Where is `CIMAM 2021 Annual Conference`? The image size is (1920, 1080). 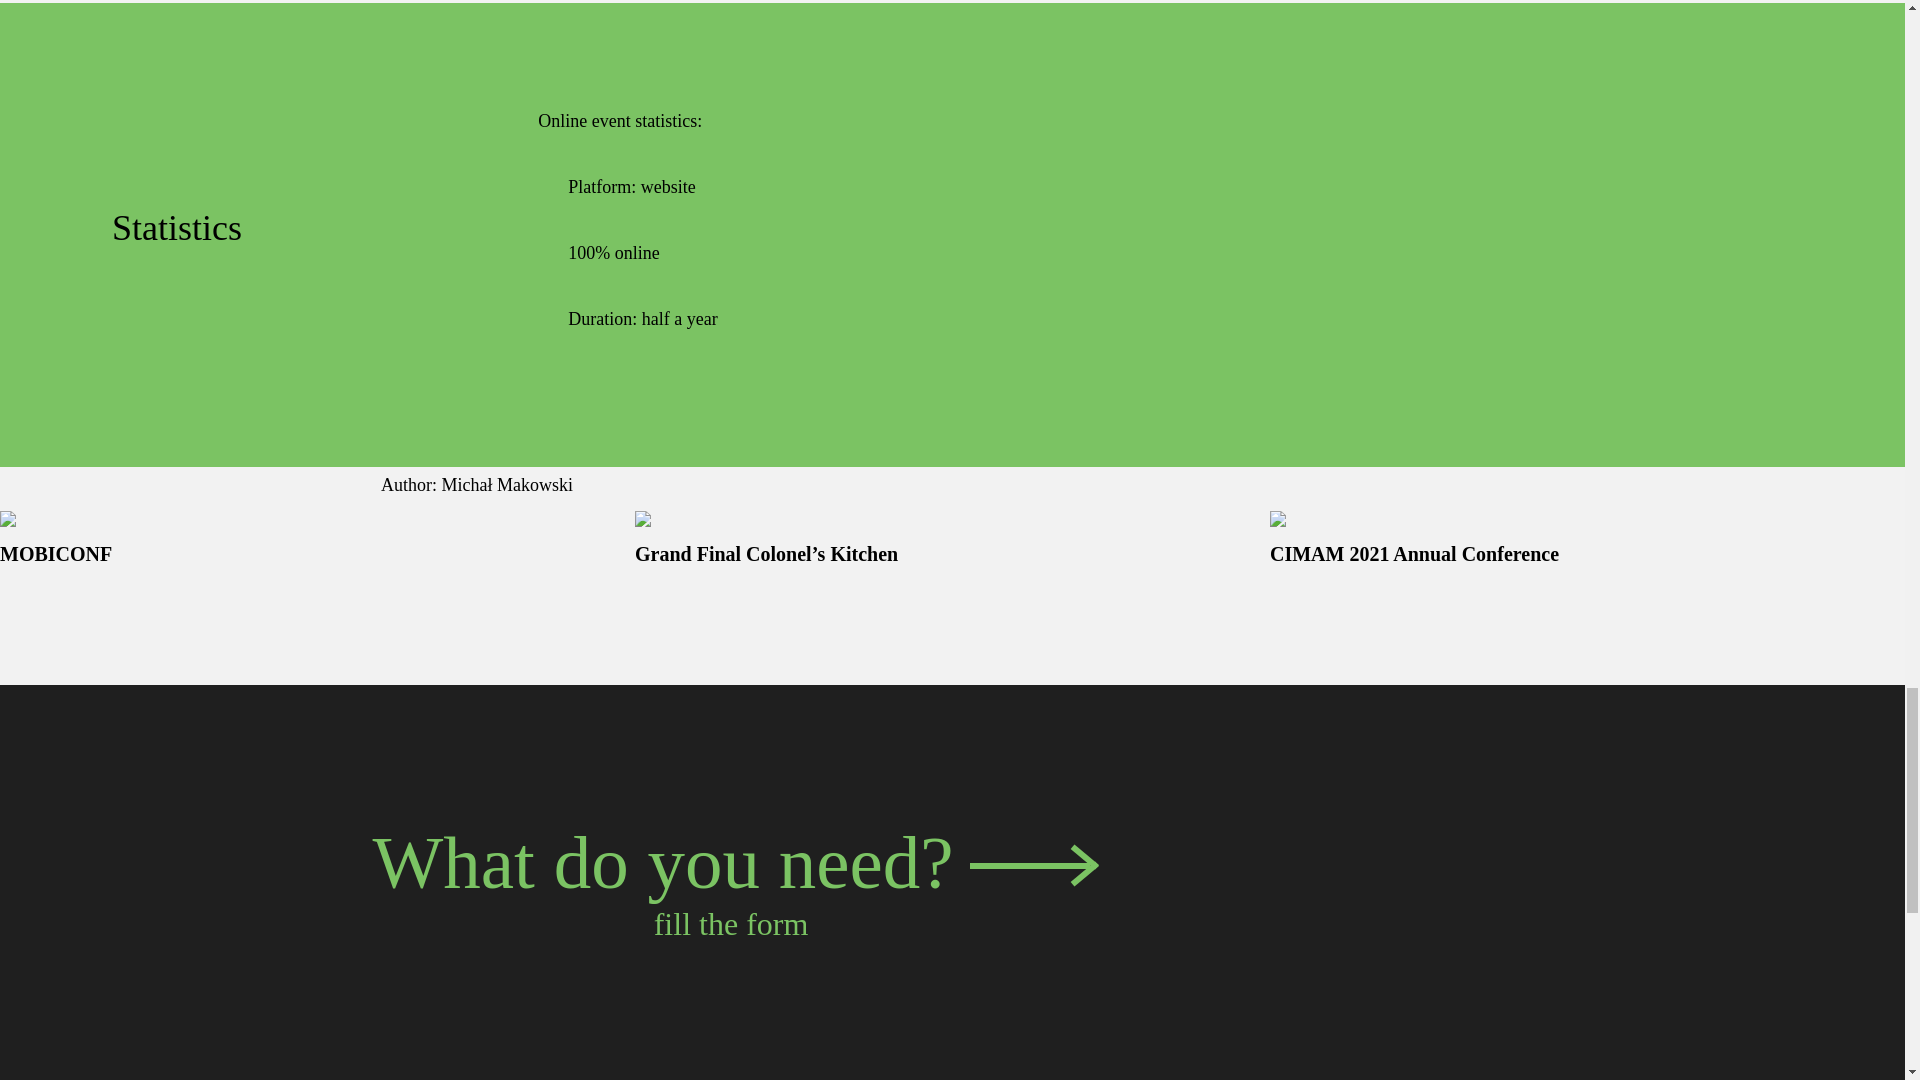 CIMAM 2021 Annual Conference is located at coordinates (1414, 554).